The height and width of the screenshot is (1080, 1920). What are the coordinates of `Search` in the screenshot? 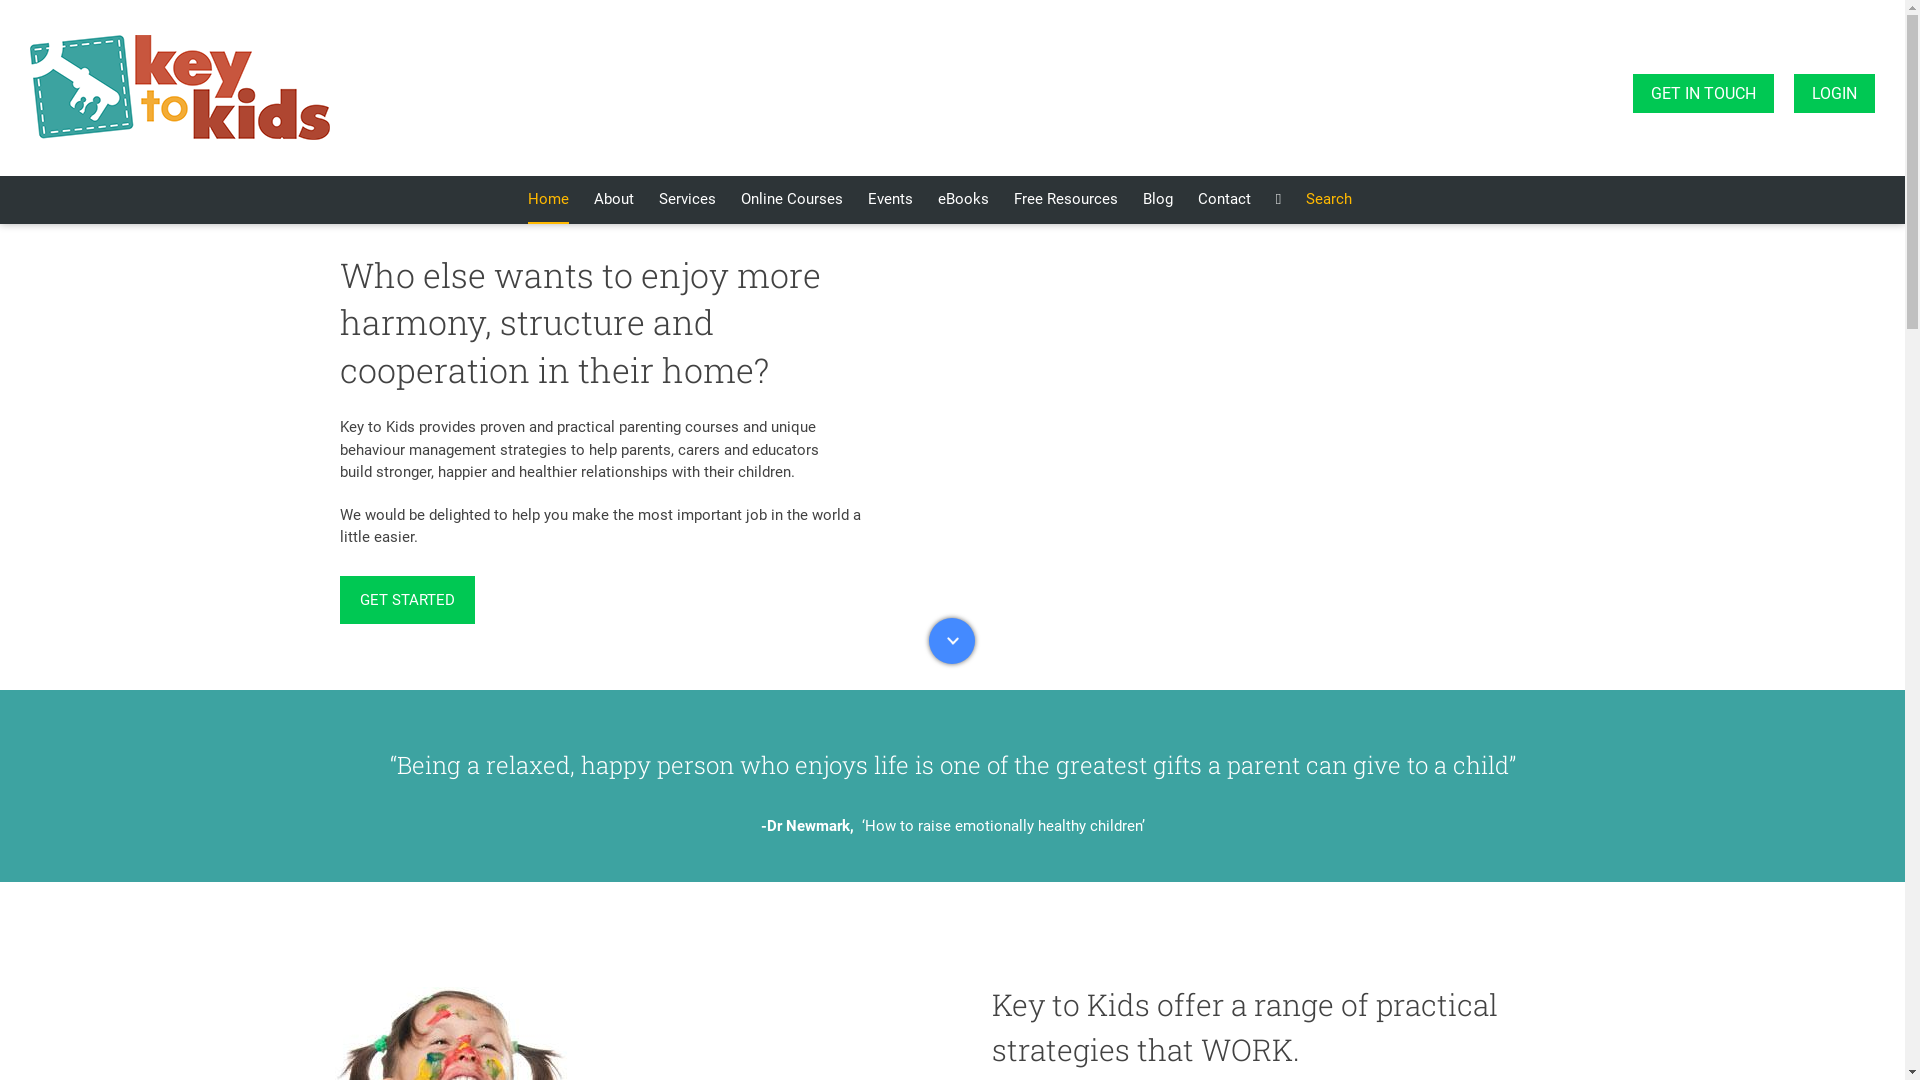 It's located at (1329, 200).